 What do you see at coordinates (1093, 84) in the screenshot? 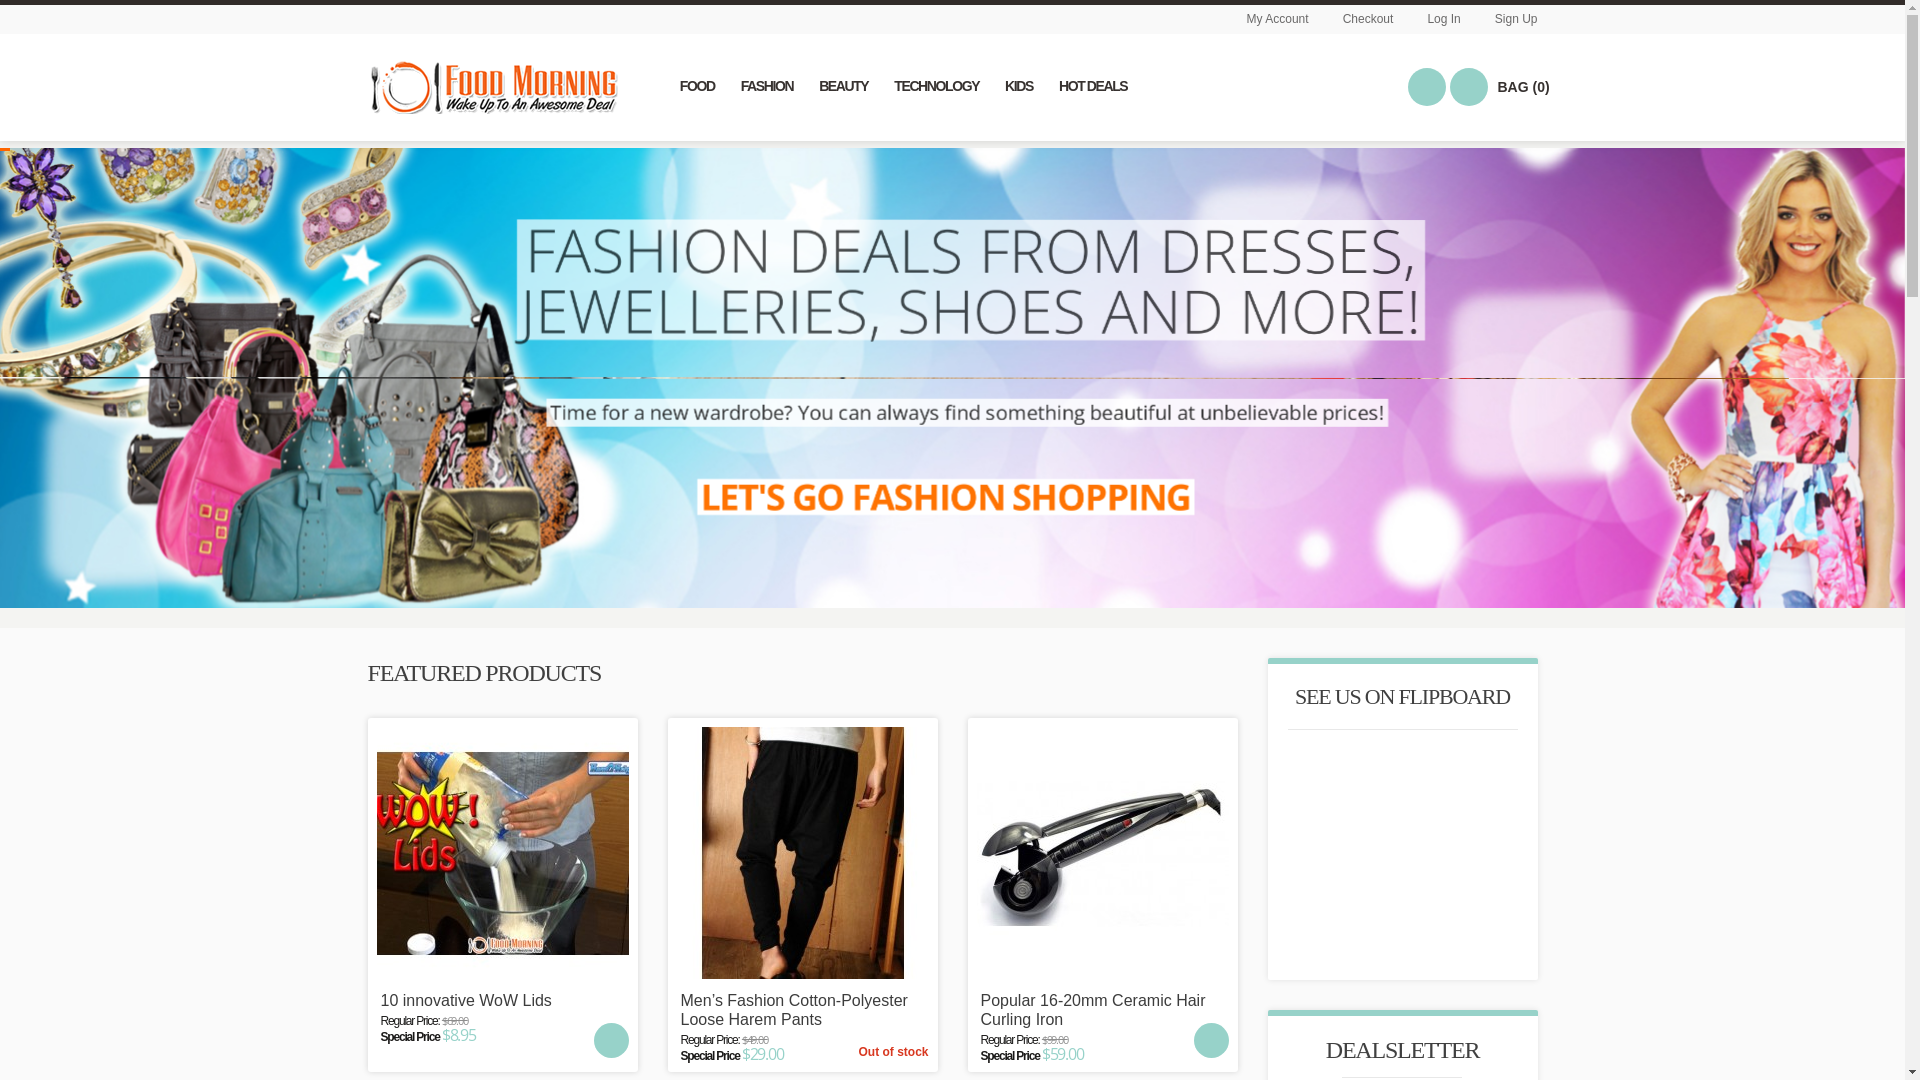
I see `HOT DEALS` at bounding box center [1093, 84].